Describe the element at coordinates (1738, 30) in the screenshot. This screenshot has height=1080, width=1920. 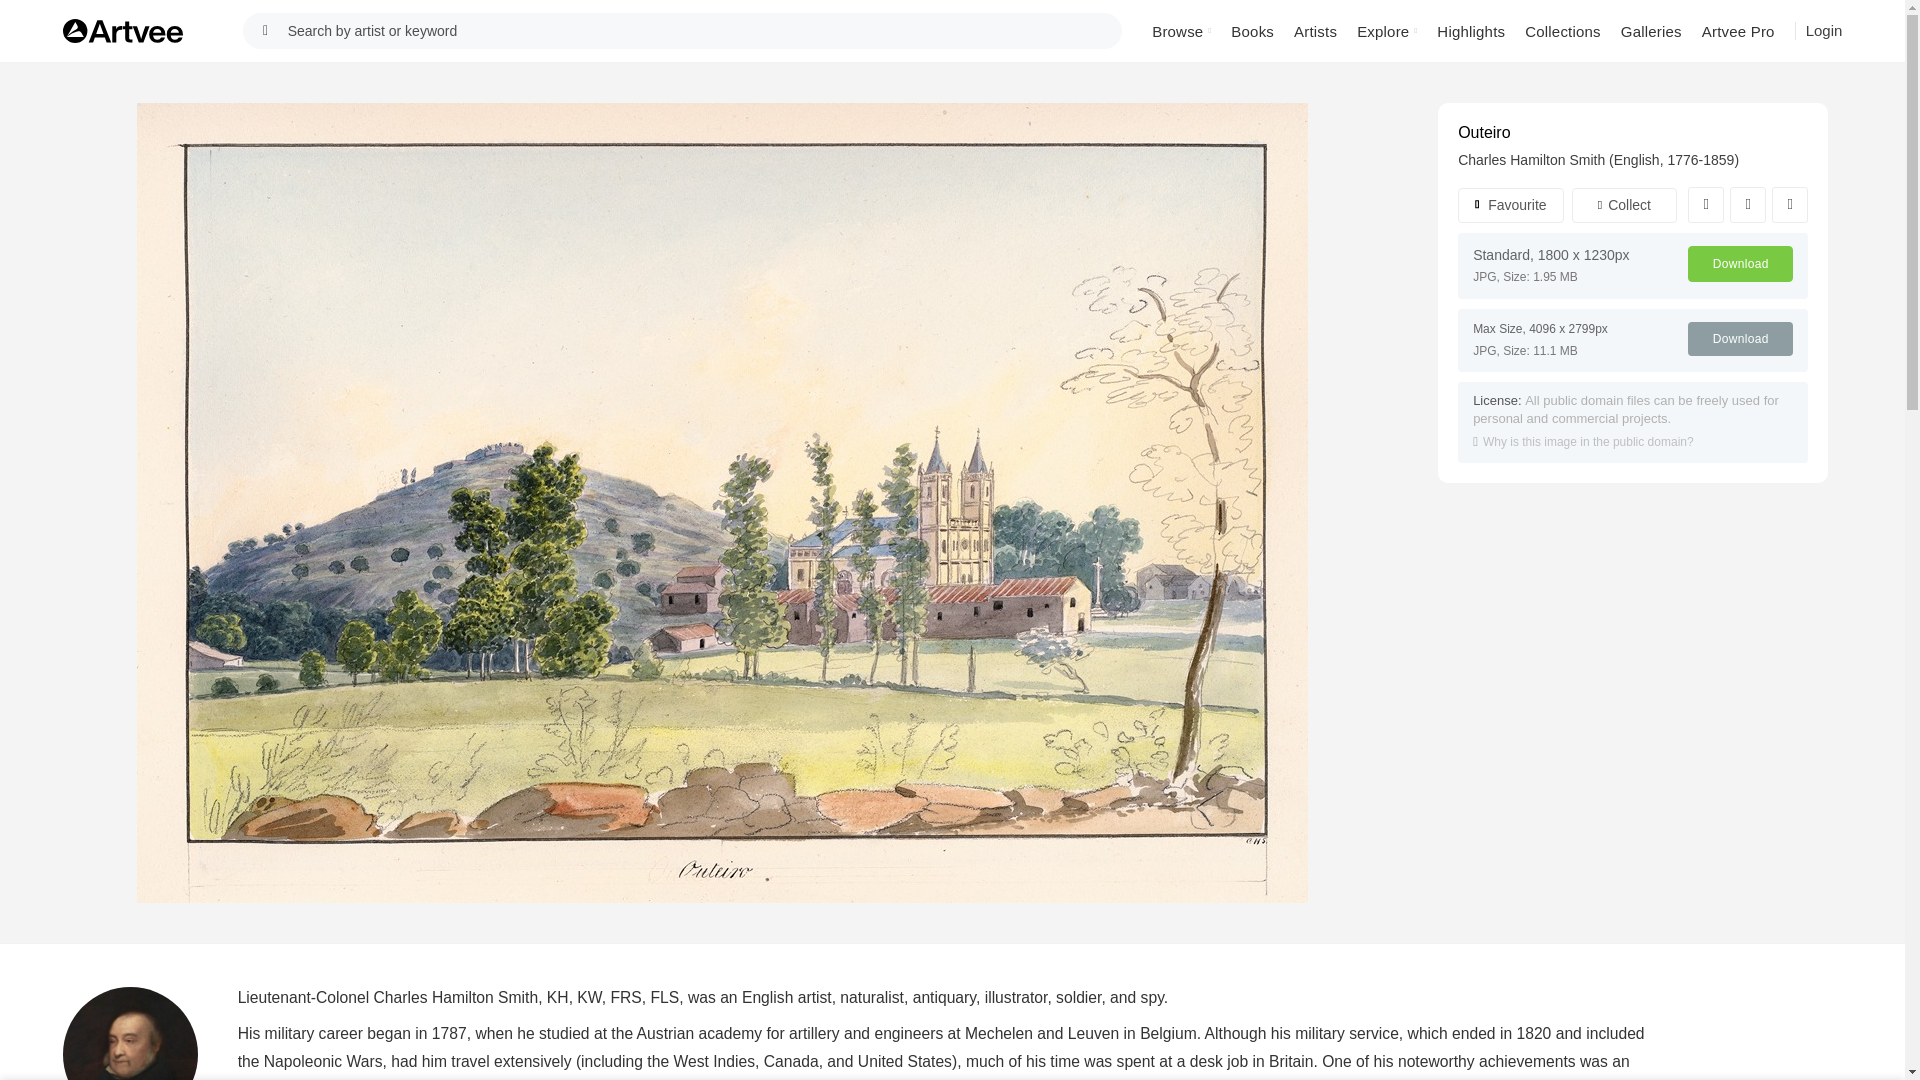
I see `Artvee Pro` at that location.